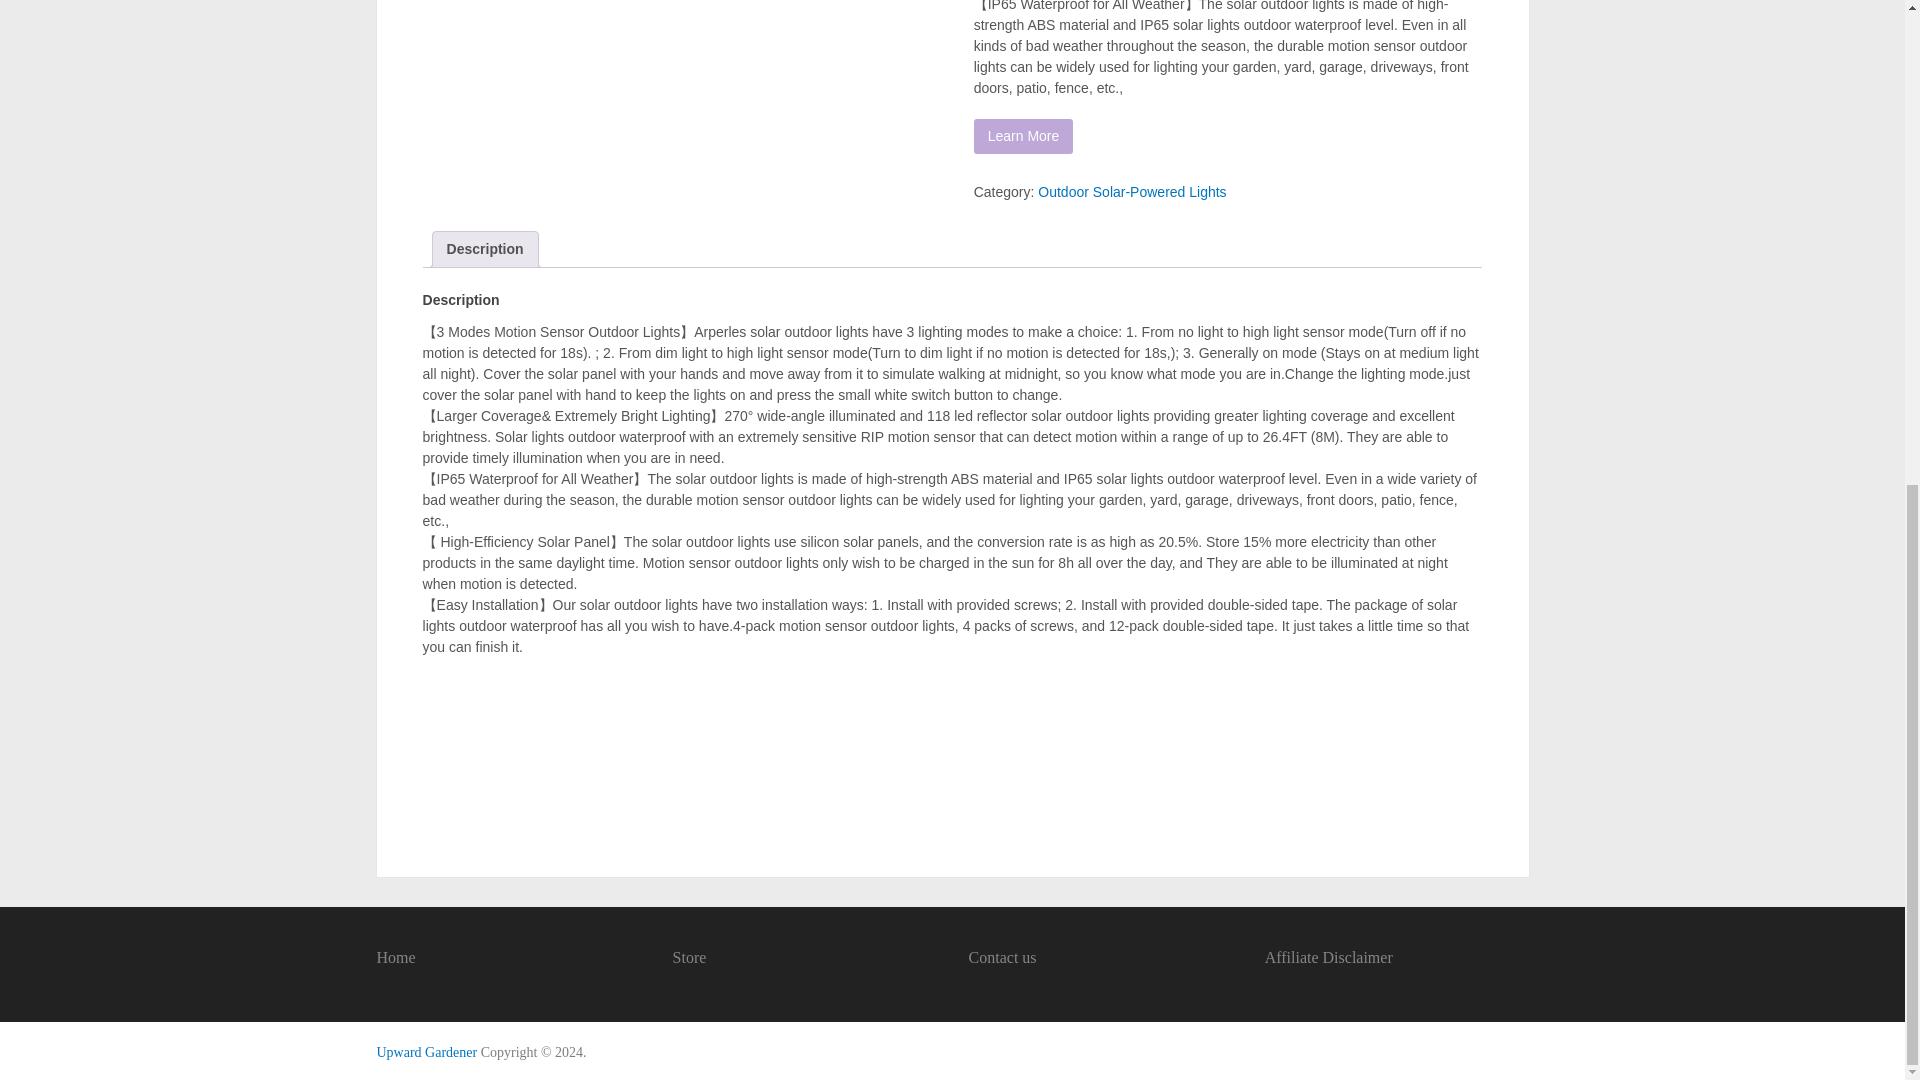 This screenshot has width=1920, height=1080. I want to click on Upward Gardener, so click(426, 1052).